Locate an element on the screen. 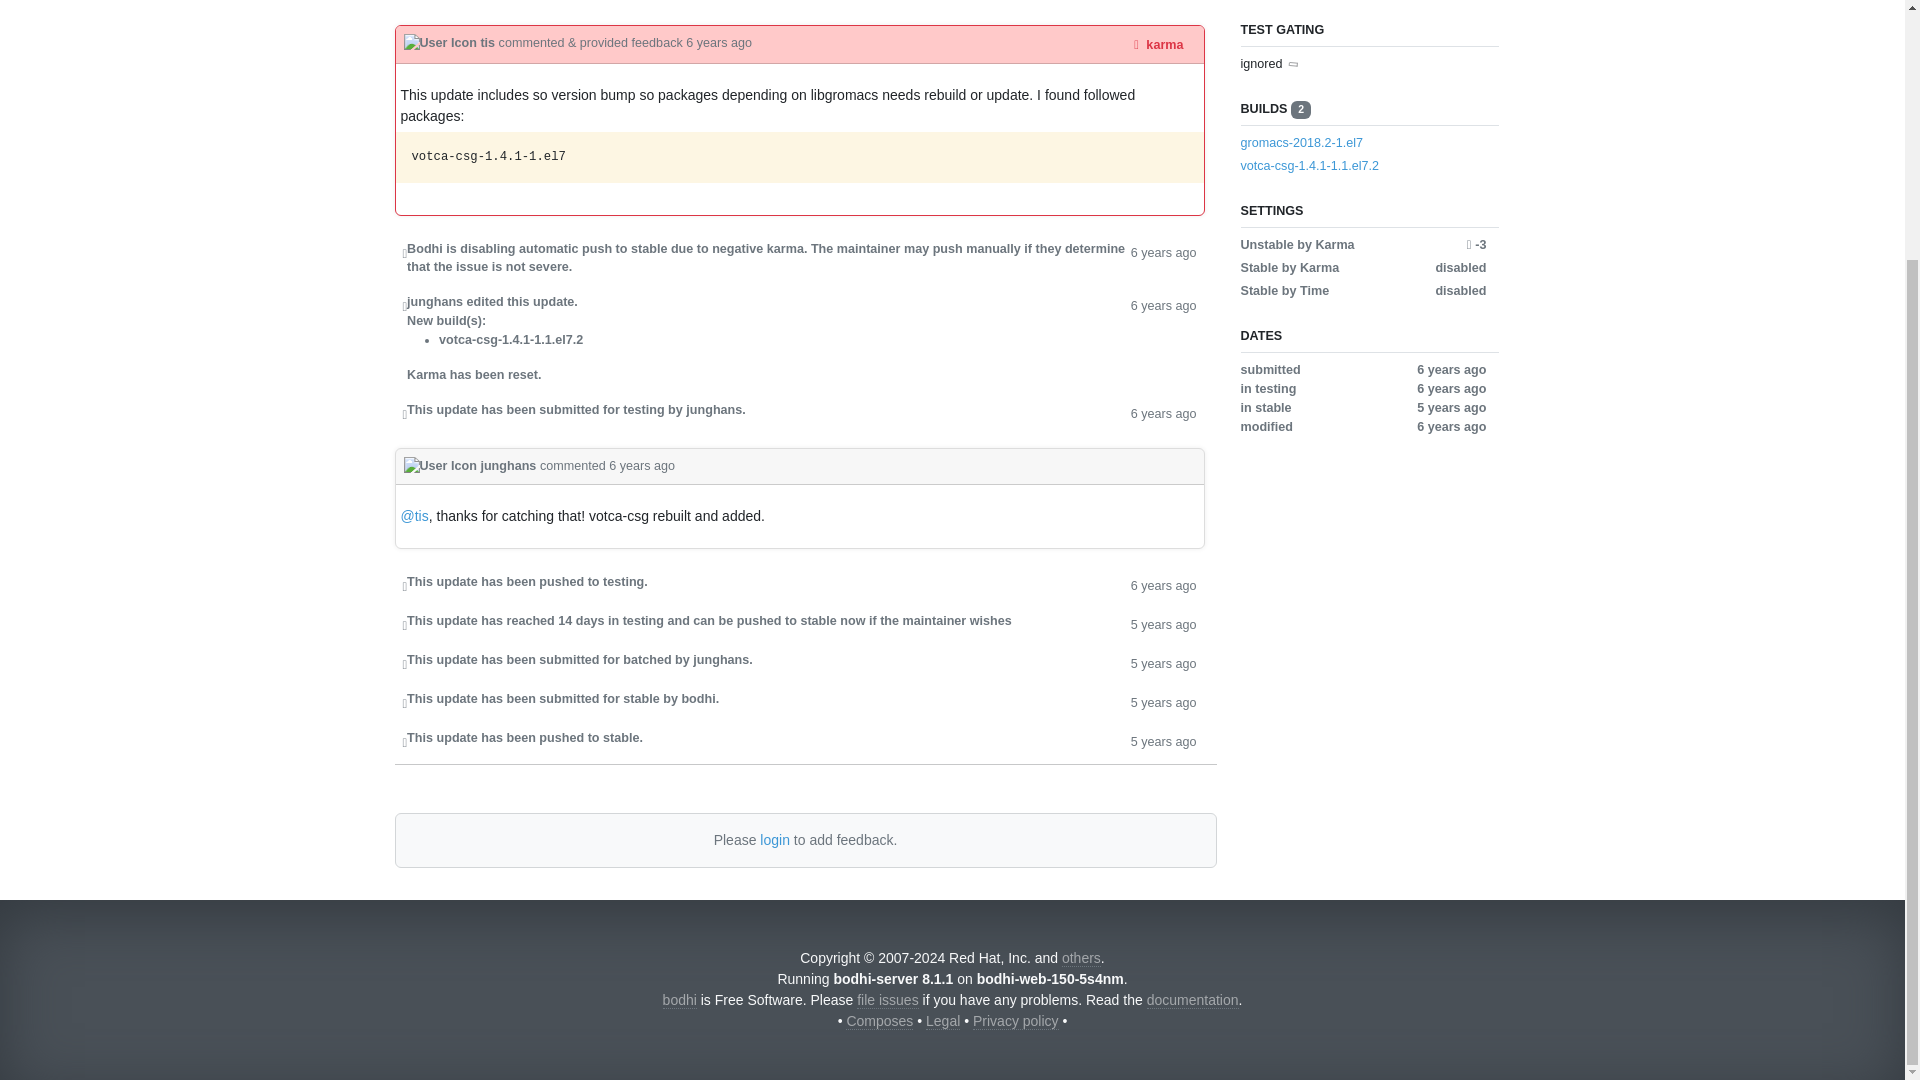  votca-csg-1.4.1-1.1.el7.2 is located at coordinates (1362, 166).